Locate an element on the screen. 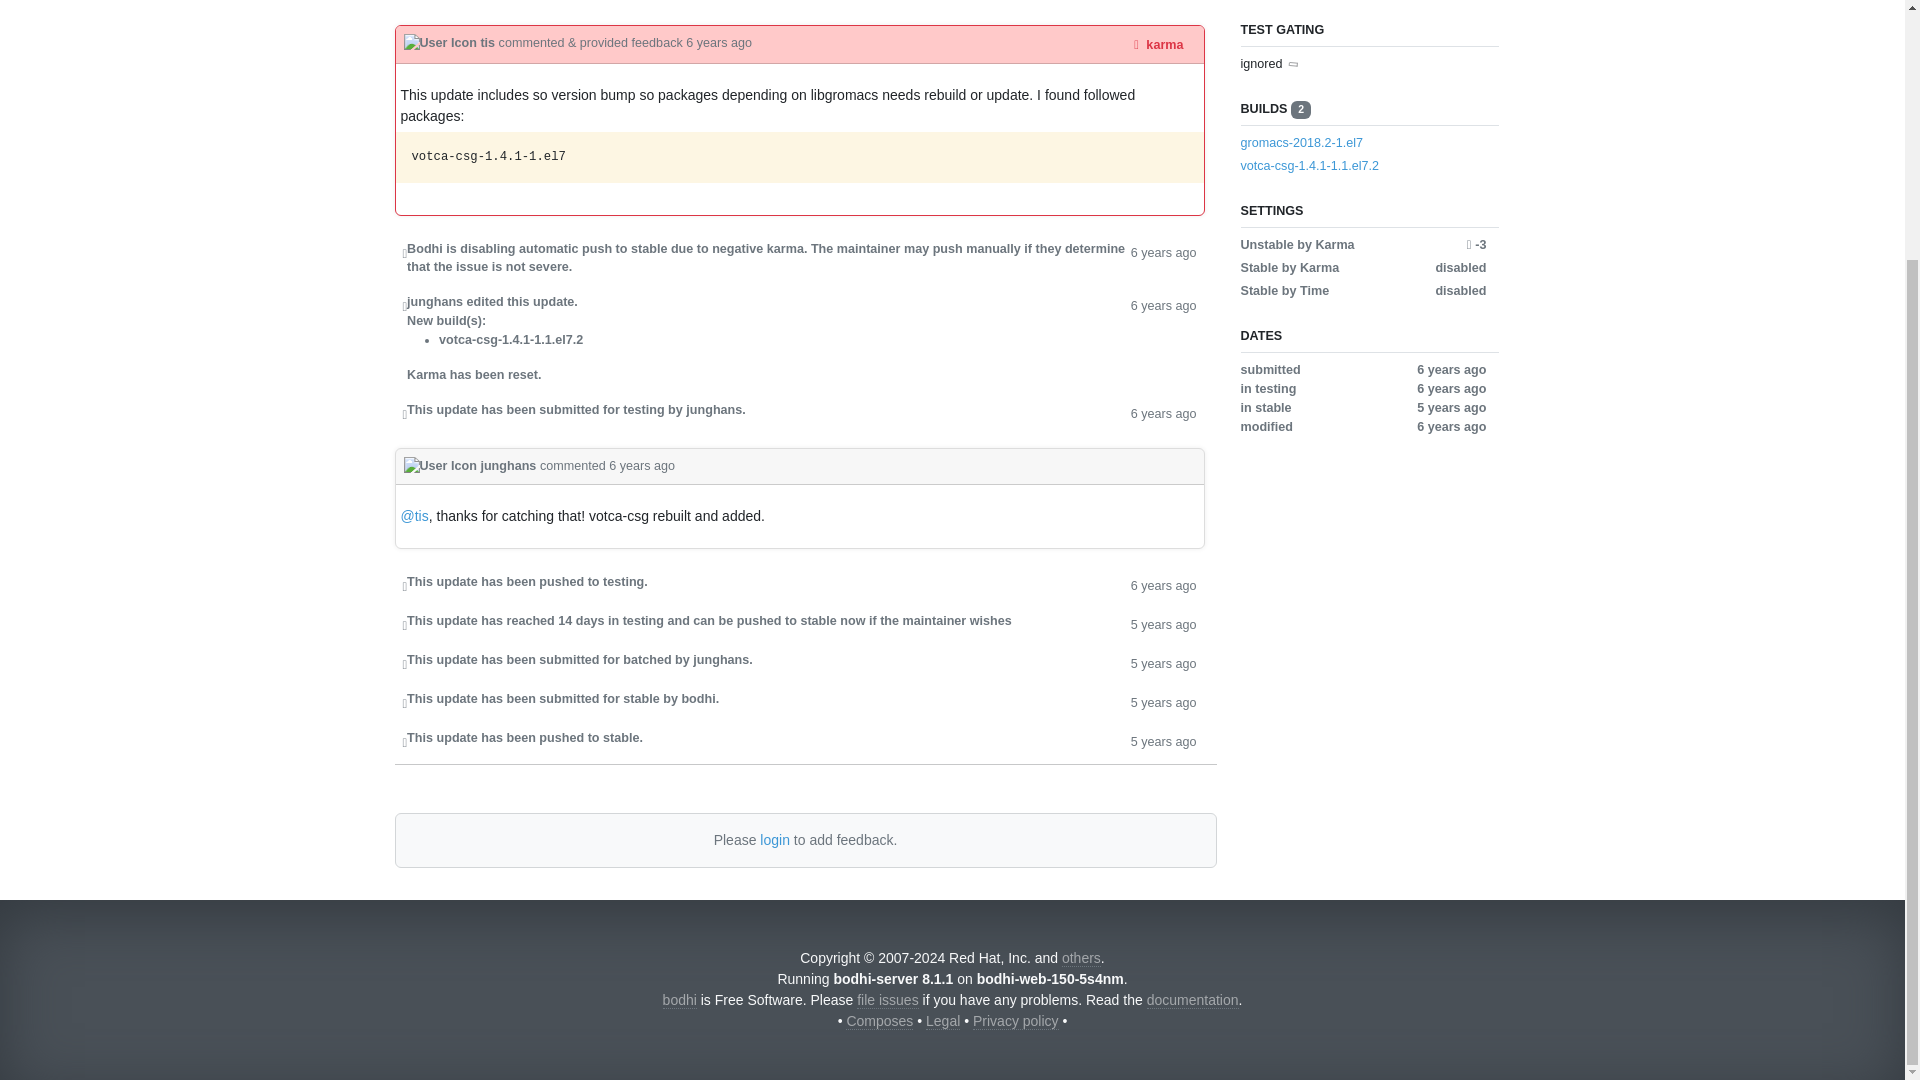  votca-csg-1.4.1-1.1.el7.2 is located at coordinates (1362, 166).